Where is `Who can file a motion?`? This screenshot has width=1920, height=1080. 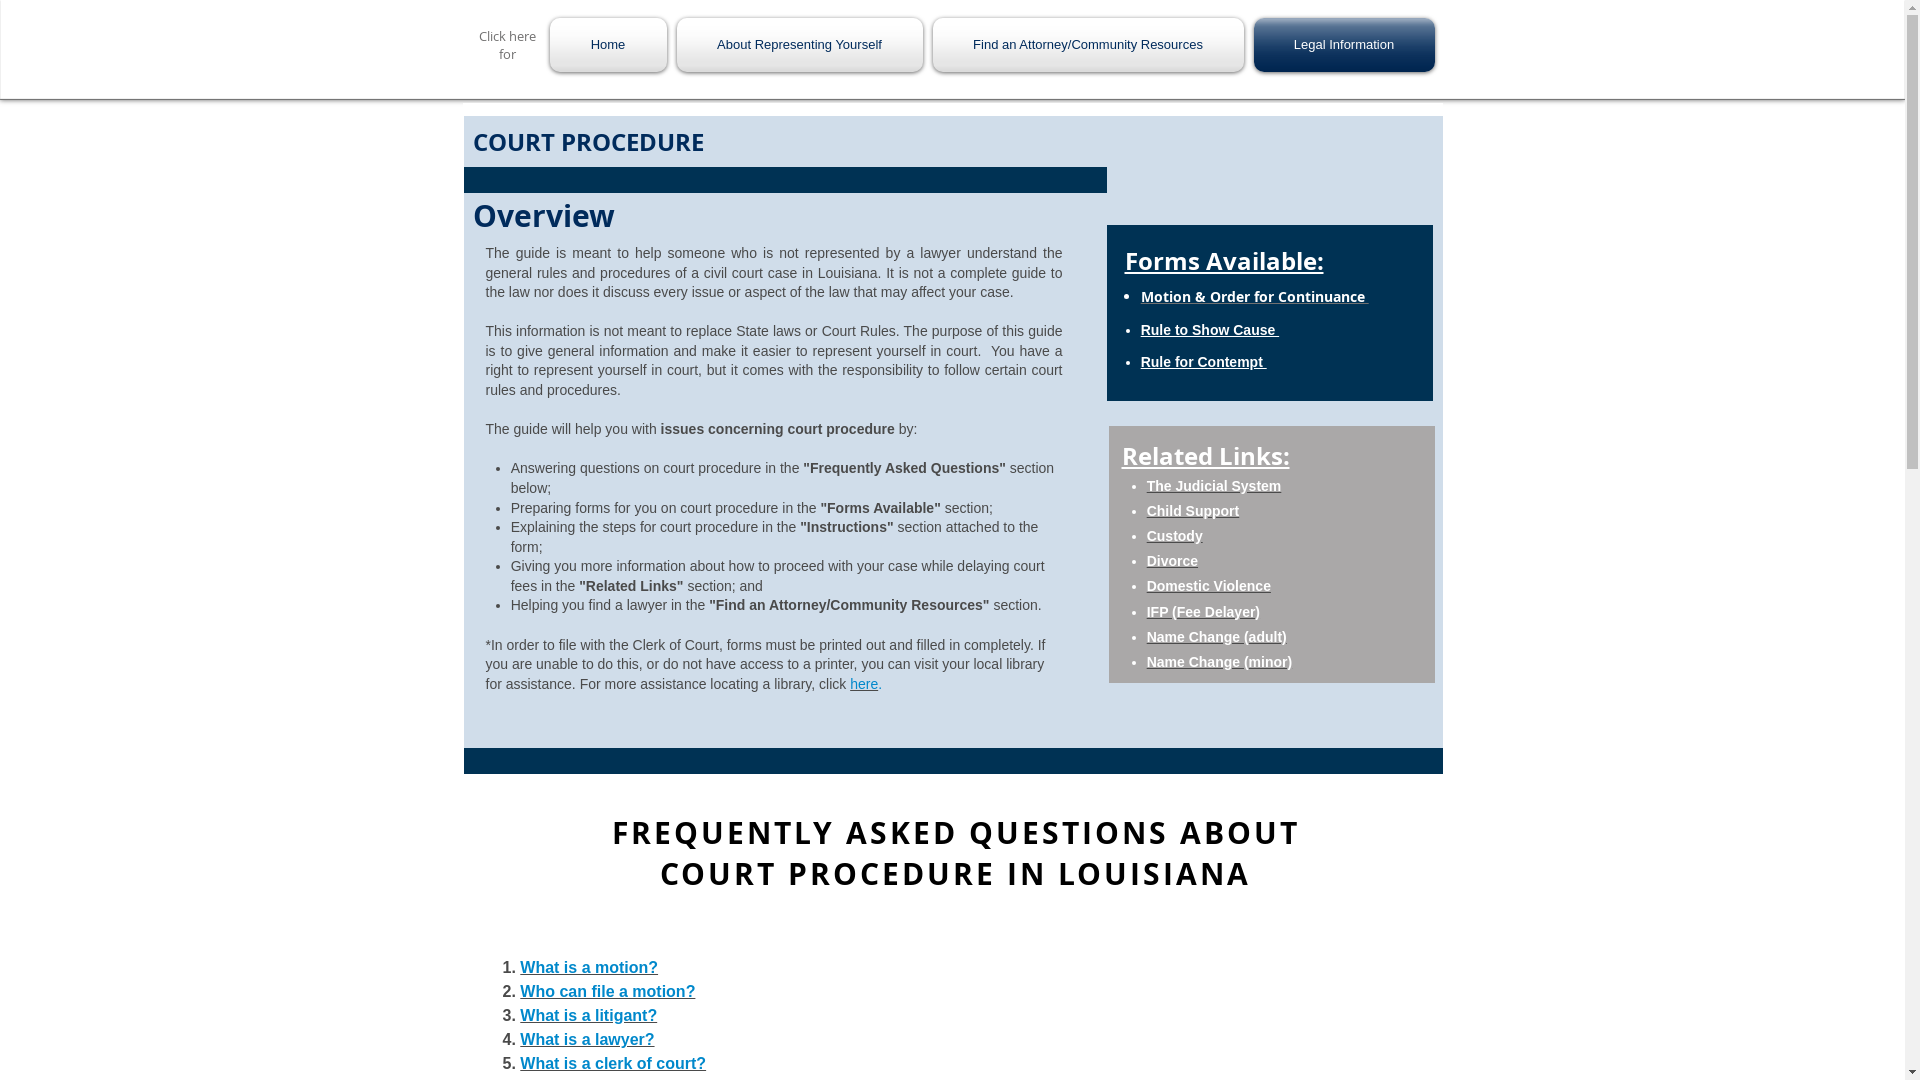 Who can file a motion? is located at coordinates (608, 992).